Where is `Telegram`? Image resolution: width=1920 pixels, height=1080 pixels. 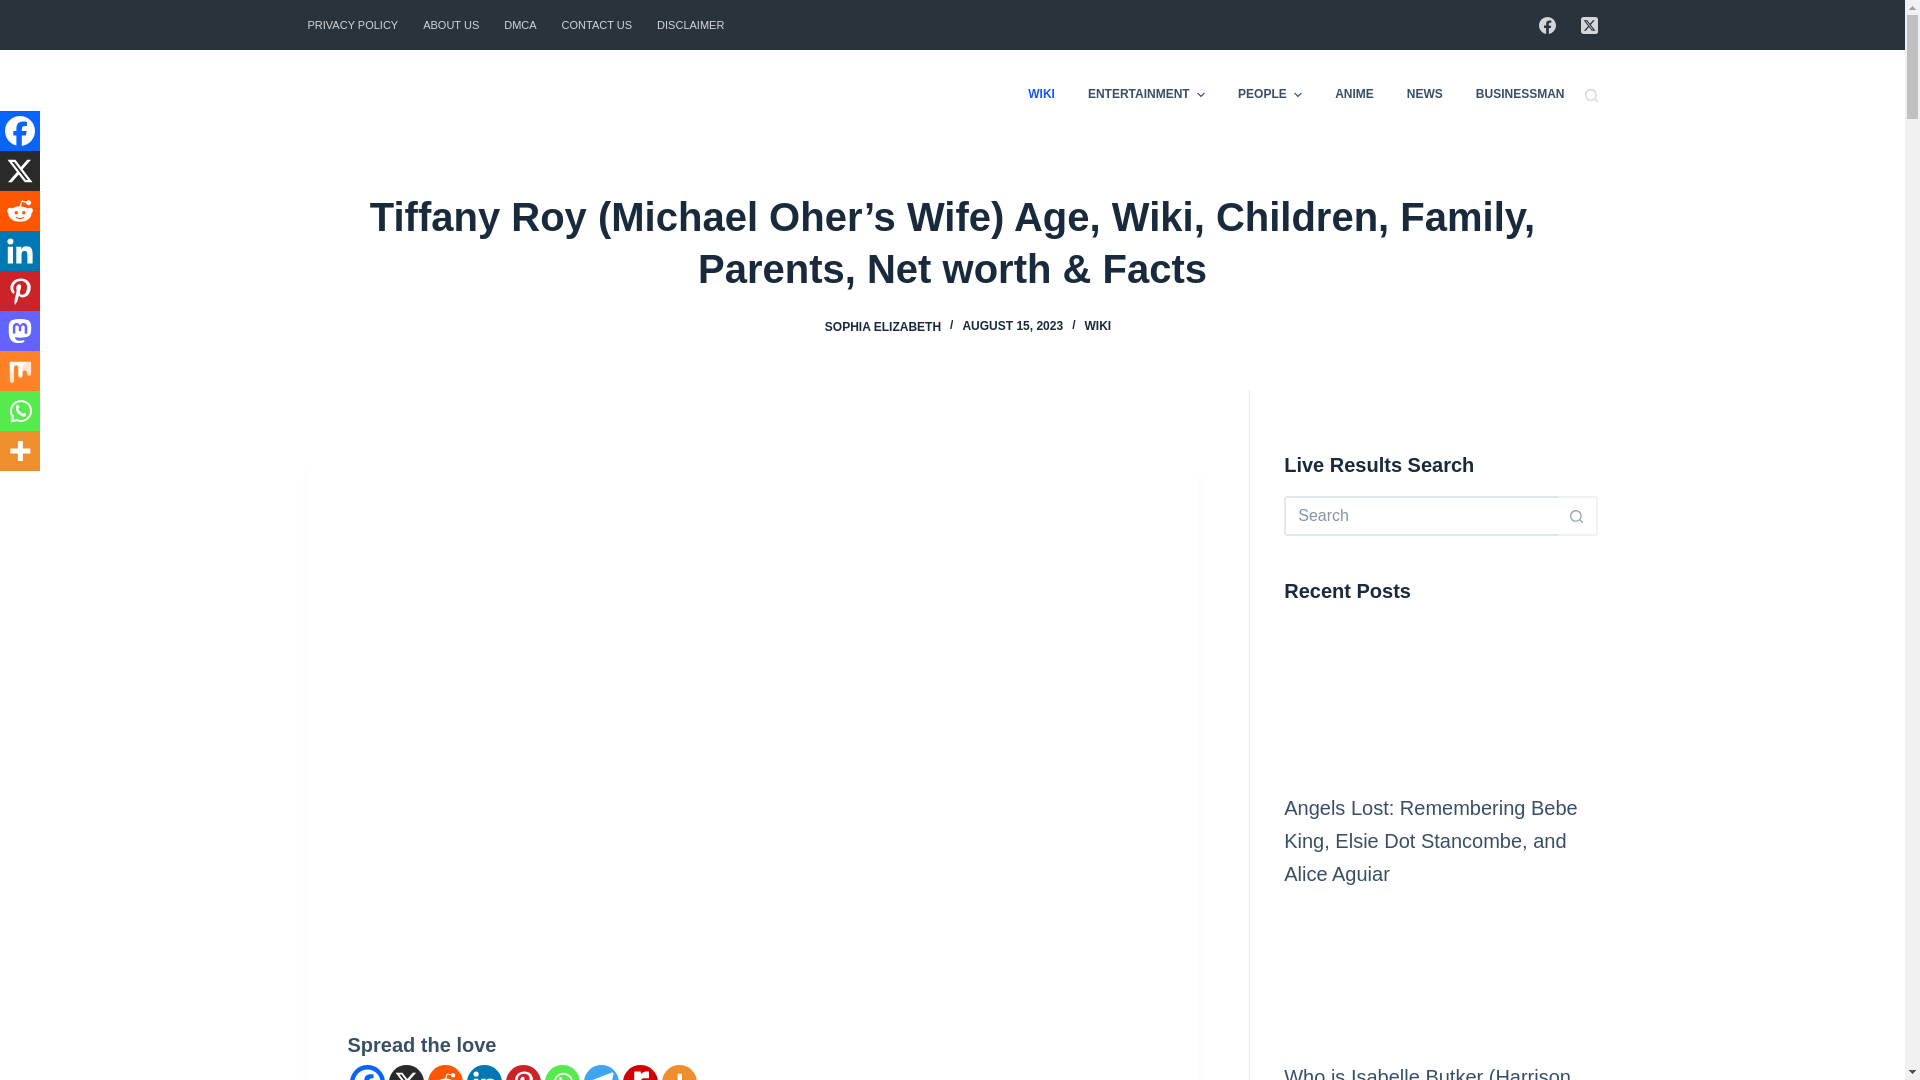
Telegram is located at coordinates (600, 1072).